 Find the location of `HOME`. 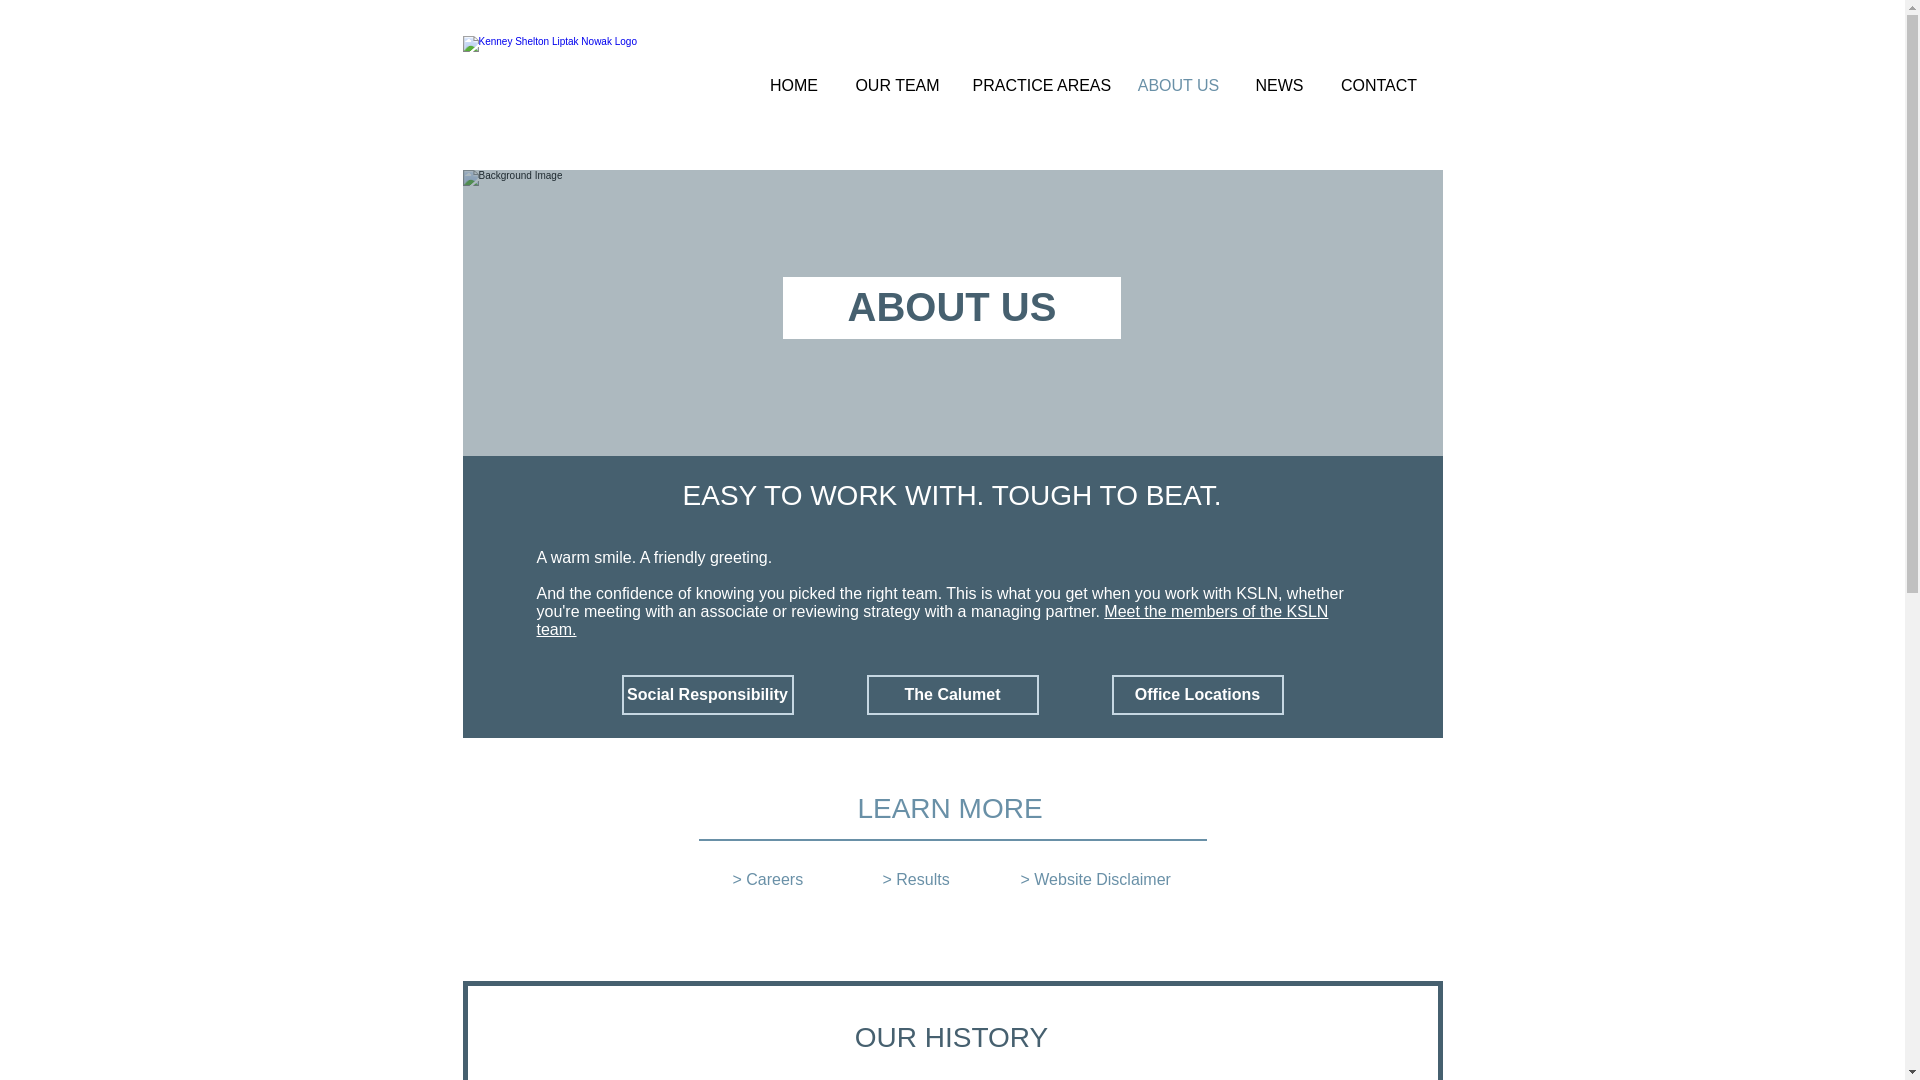

HOME is located at coordinates (794, 86).